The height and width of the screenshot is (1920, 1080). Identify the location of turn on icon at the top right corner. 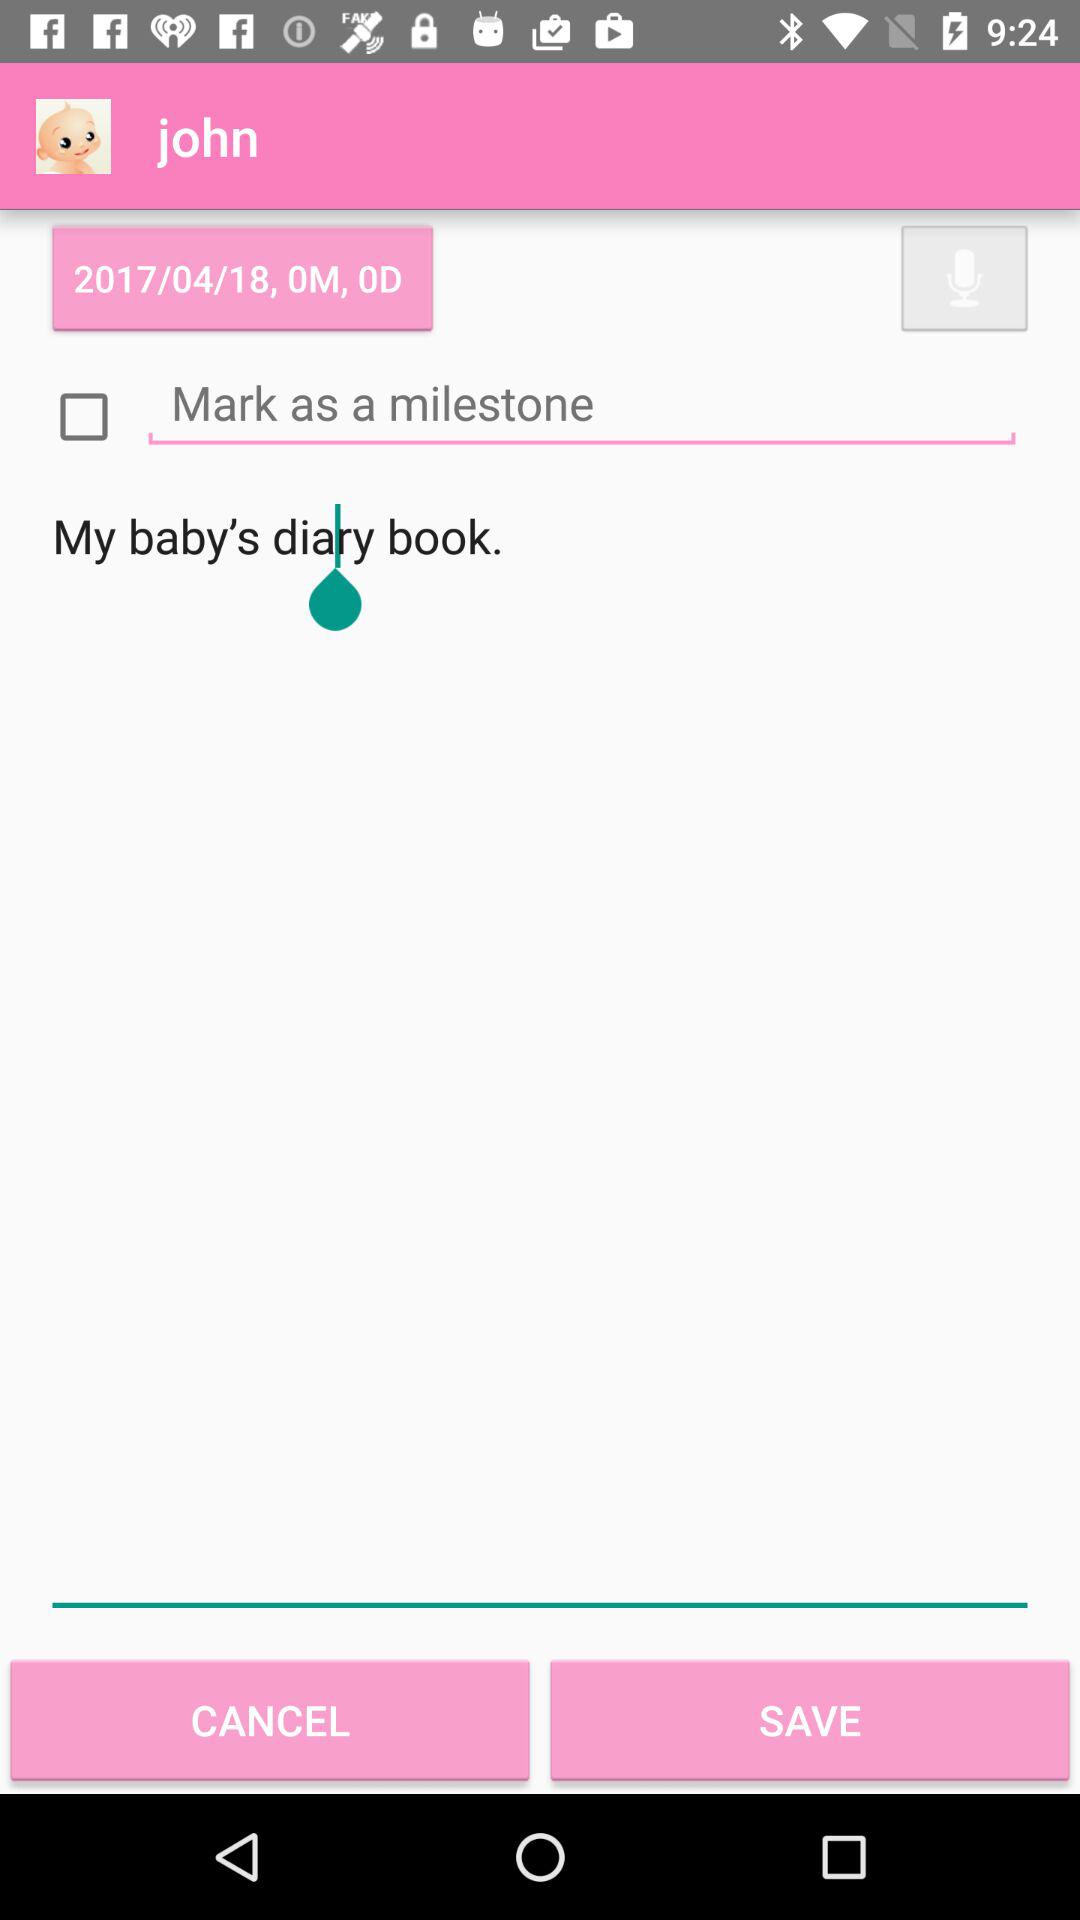
(964, 278).